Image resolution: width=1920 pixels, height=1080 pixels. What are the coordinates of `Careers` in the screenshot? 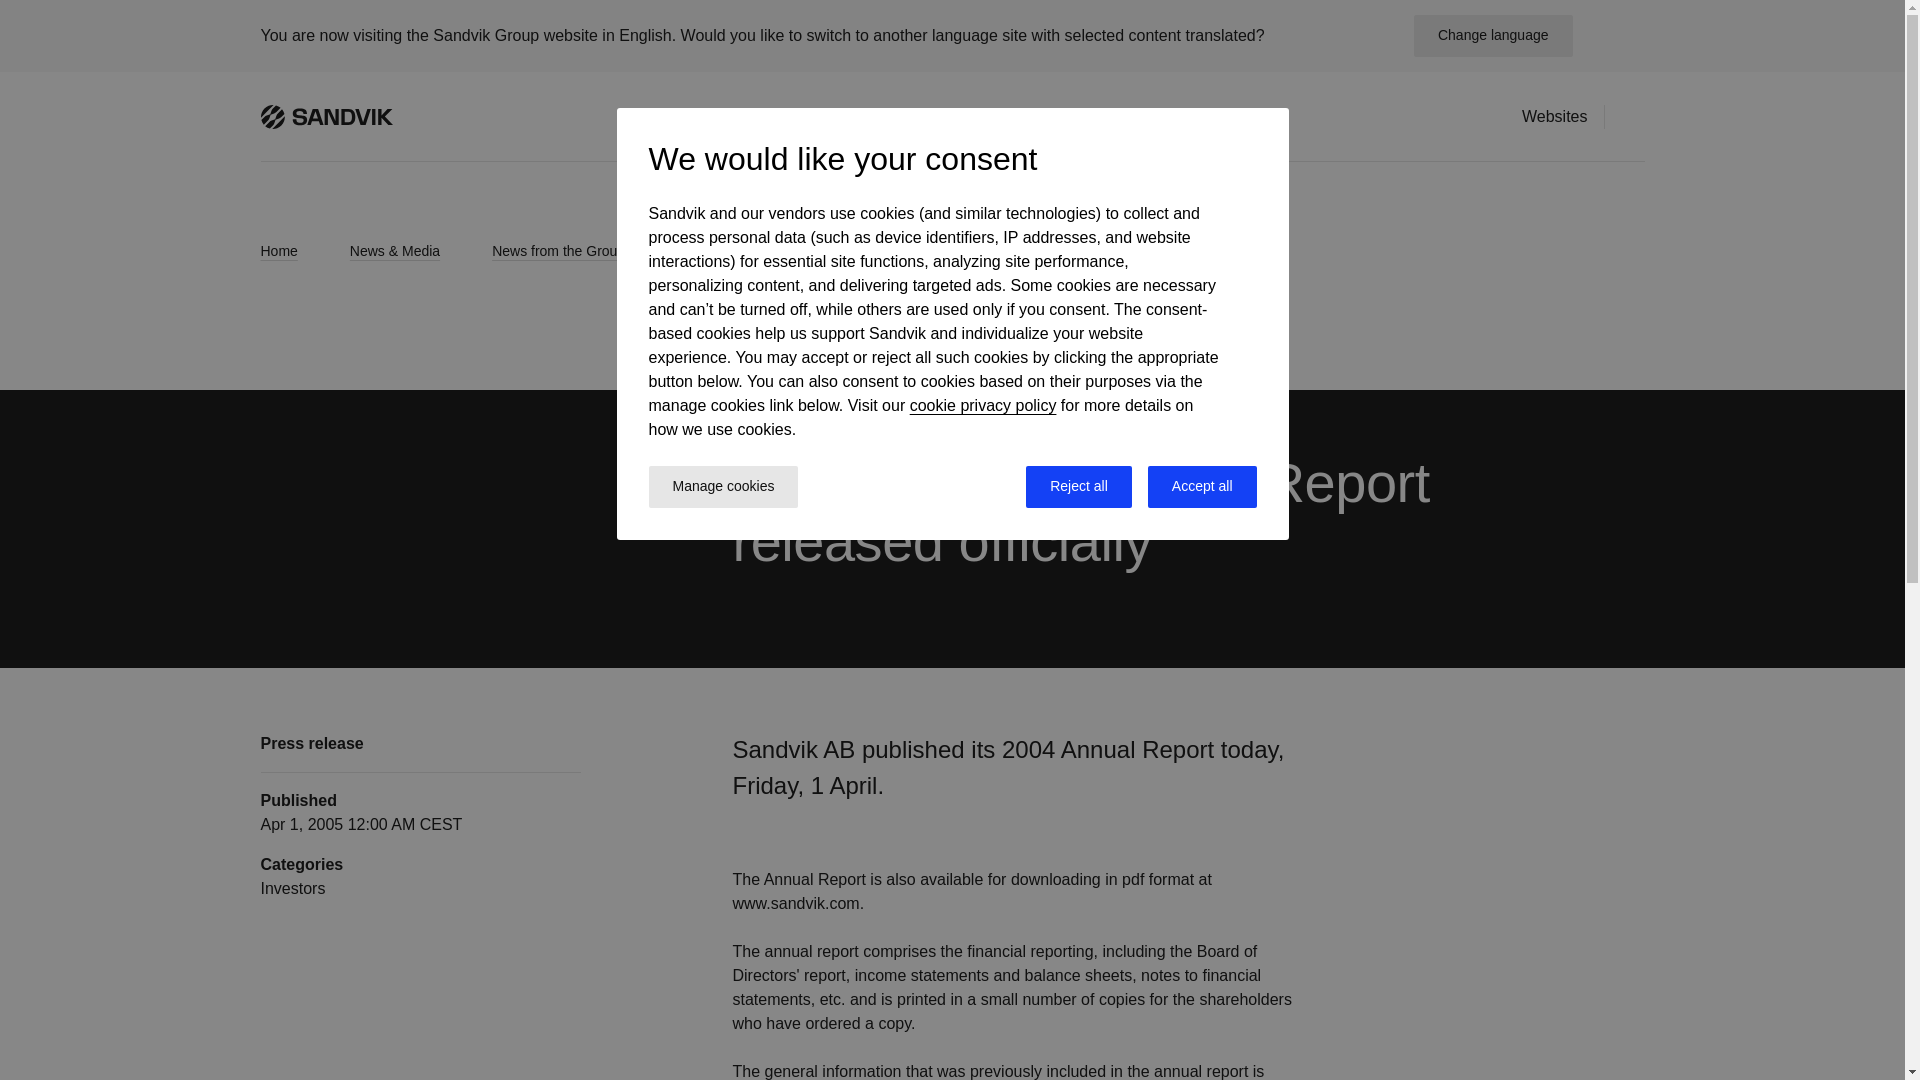 It's located at (914, 116).